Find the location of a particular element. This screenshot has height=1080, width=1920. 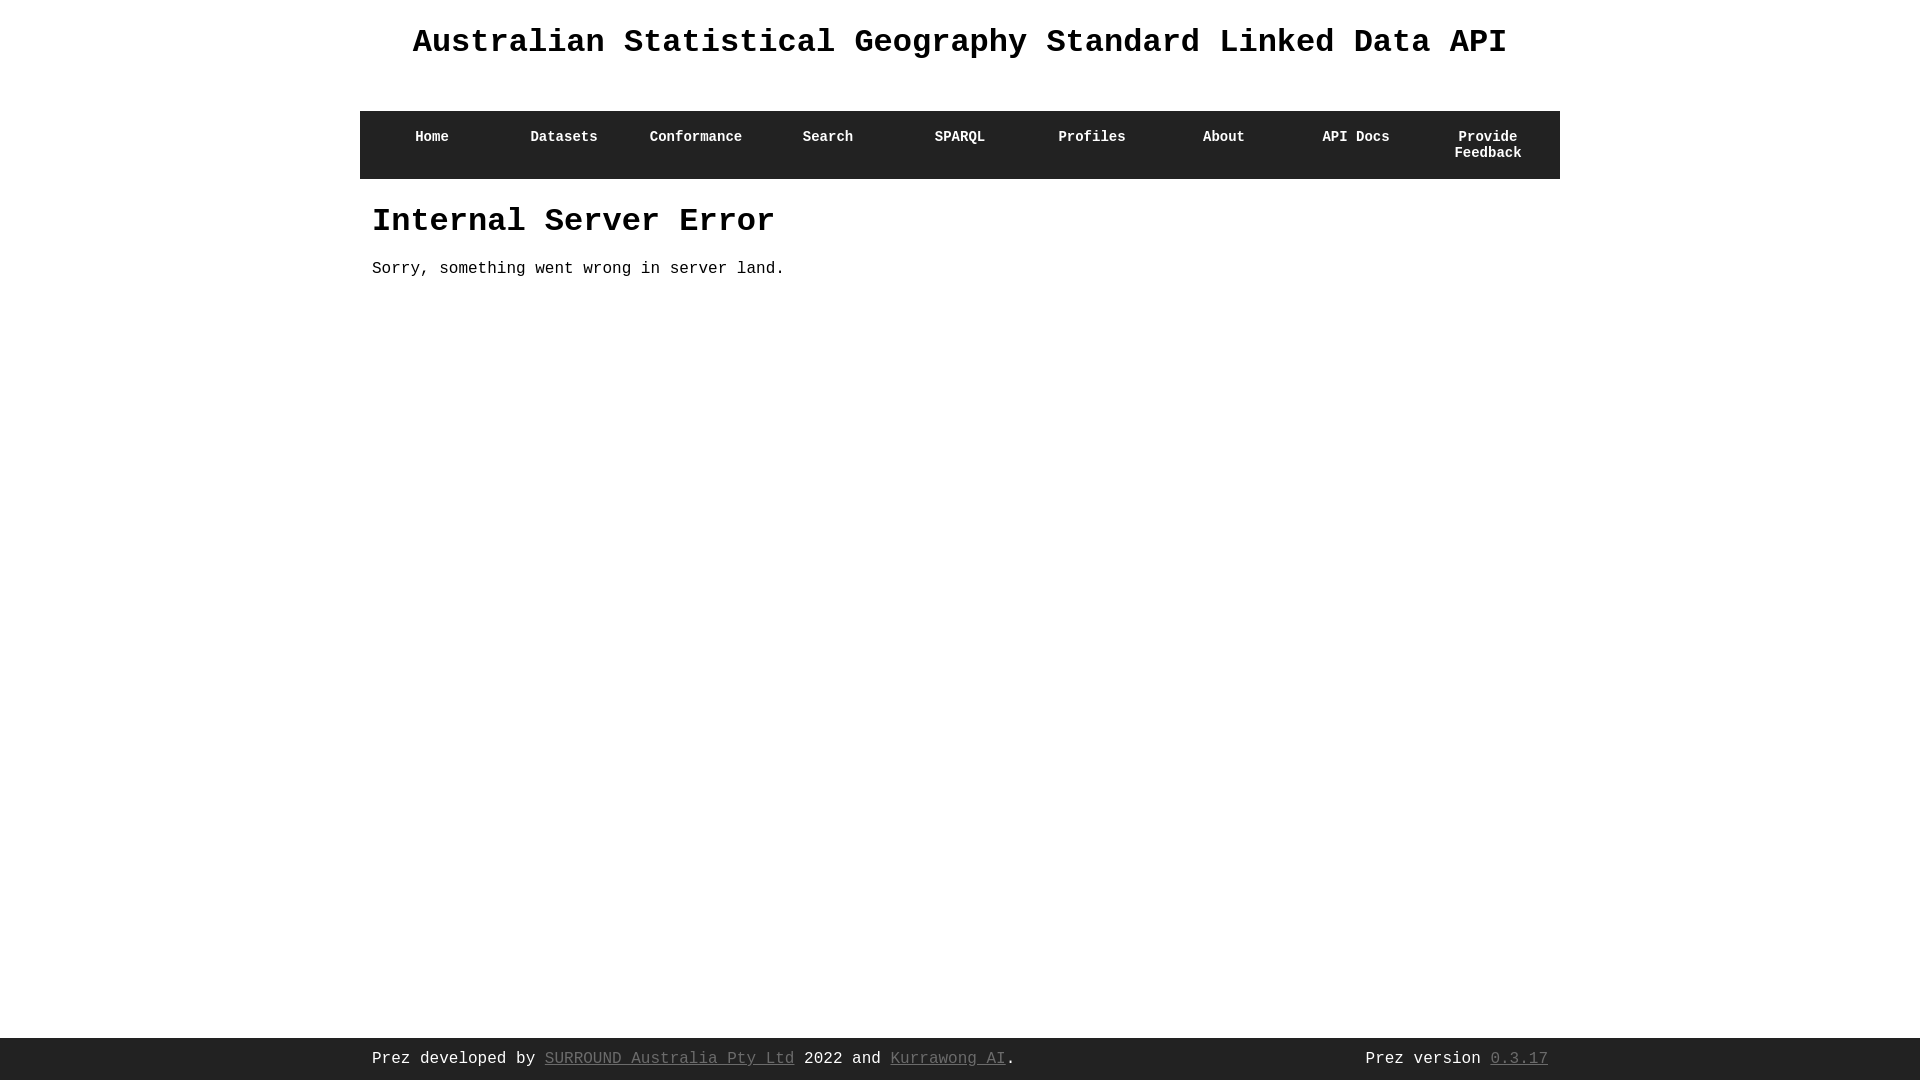

Search is located at coordinates (828, 145).